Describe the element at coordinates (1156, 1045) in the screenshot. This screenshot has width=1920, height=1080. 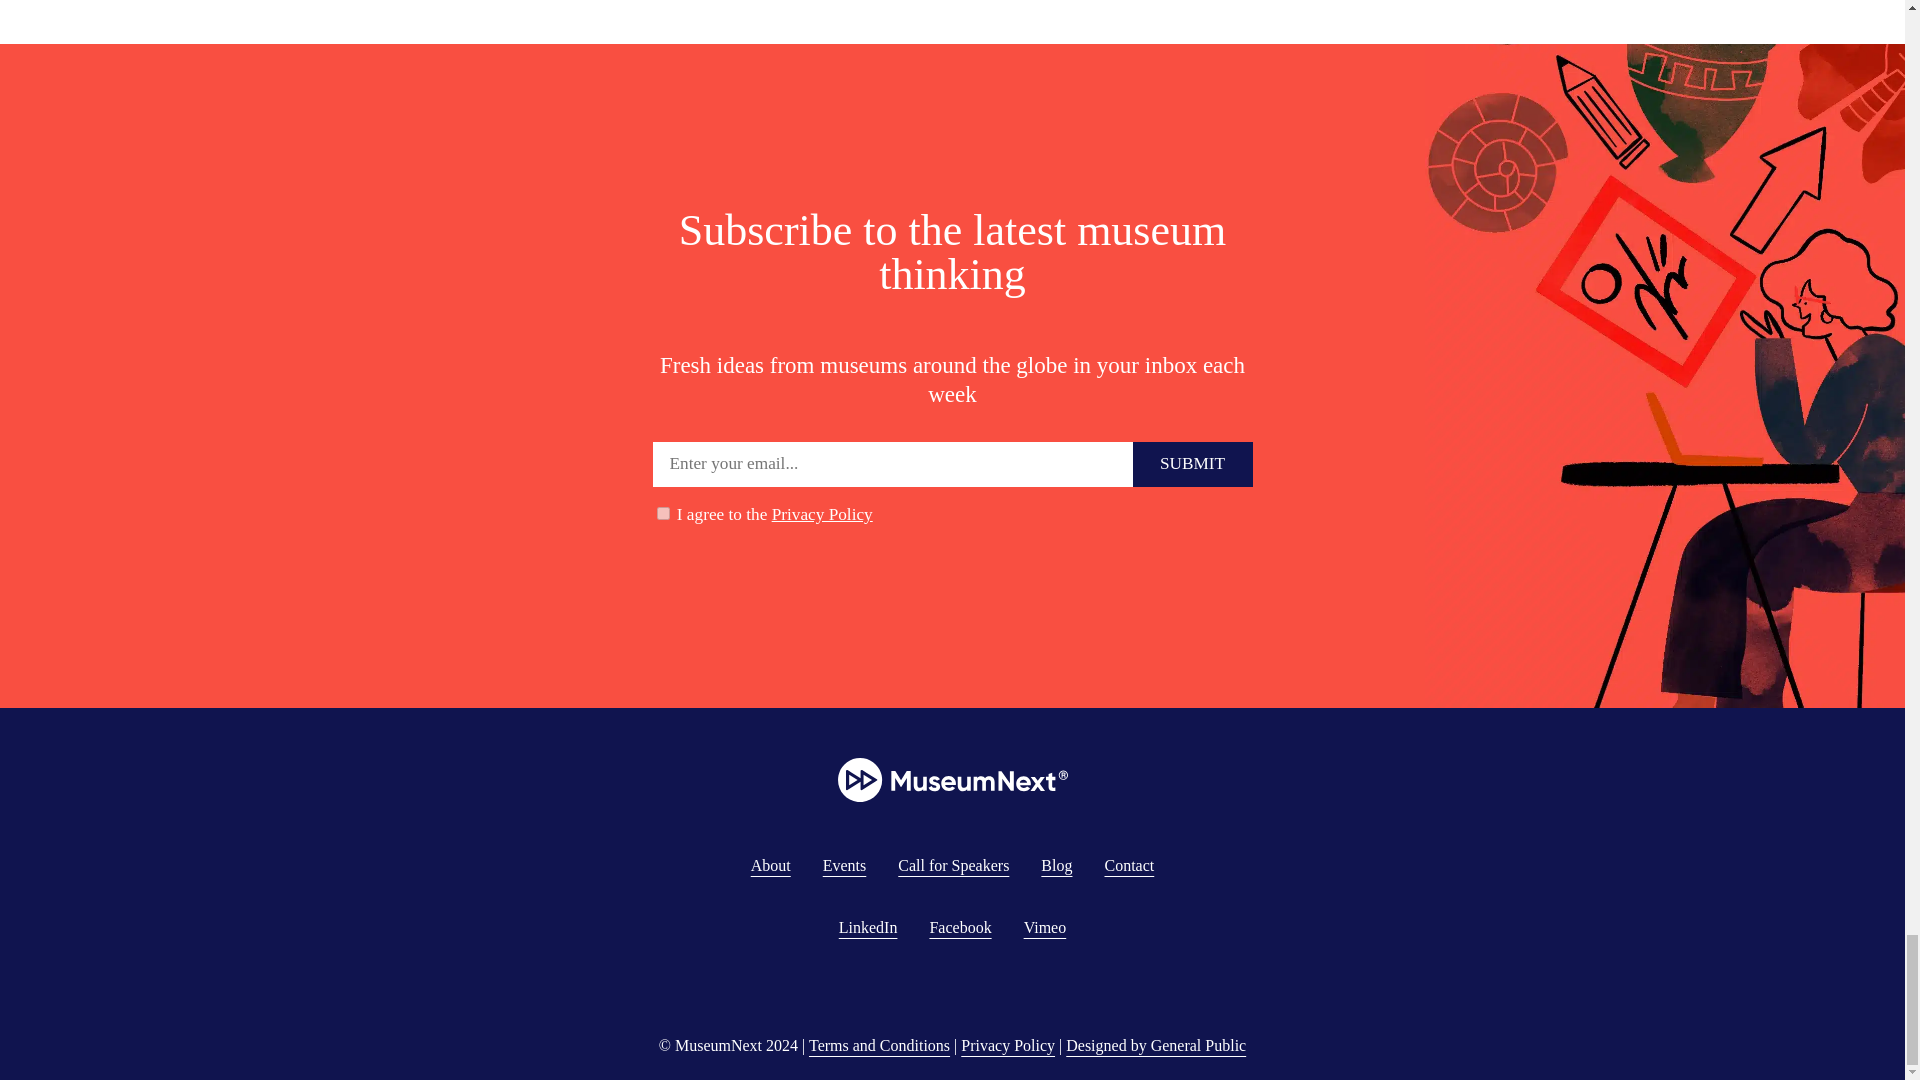
I see `Designed by General Public` at that location.